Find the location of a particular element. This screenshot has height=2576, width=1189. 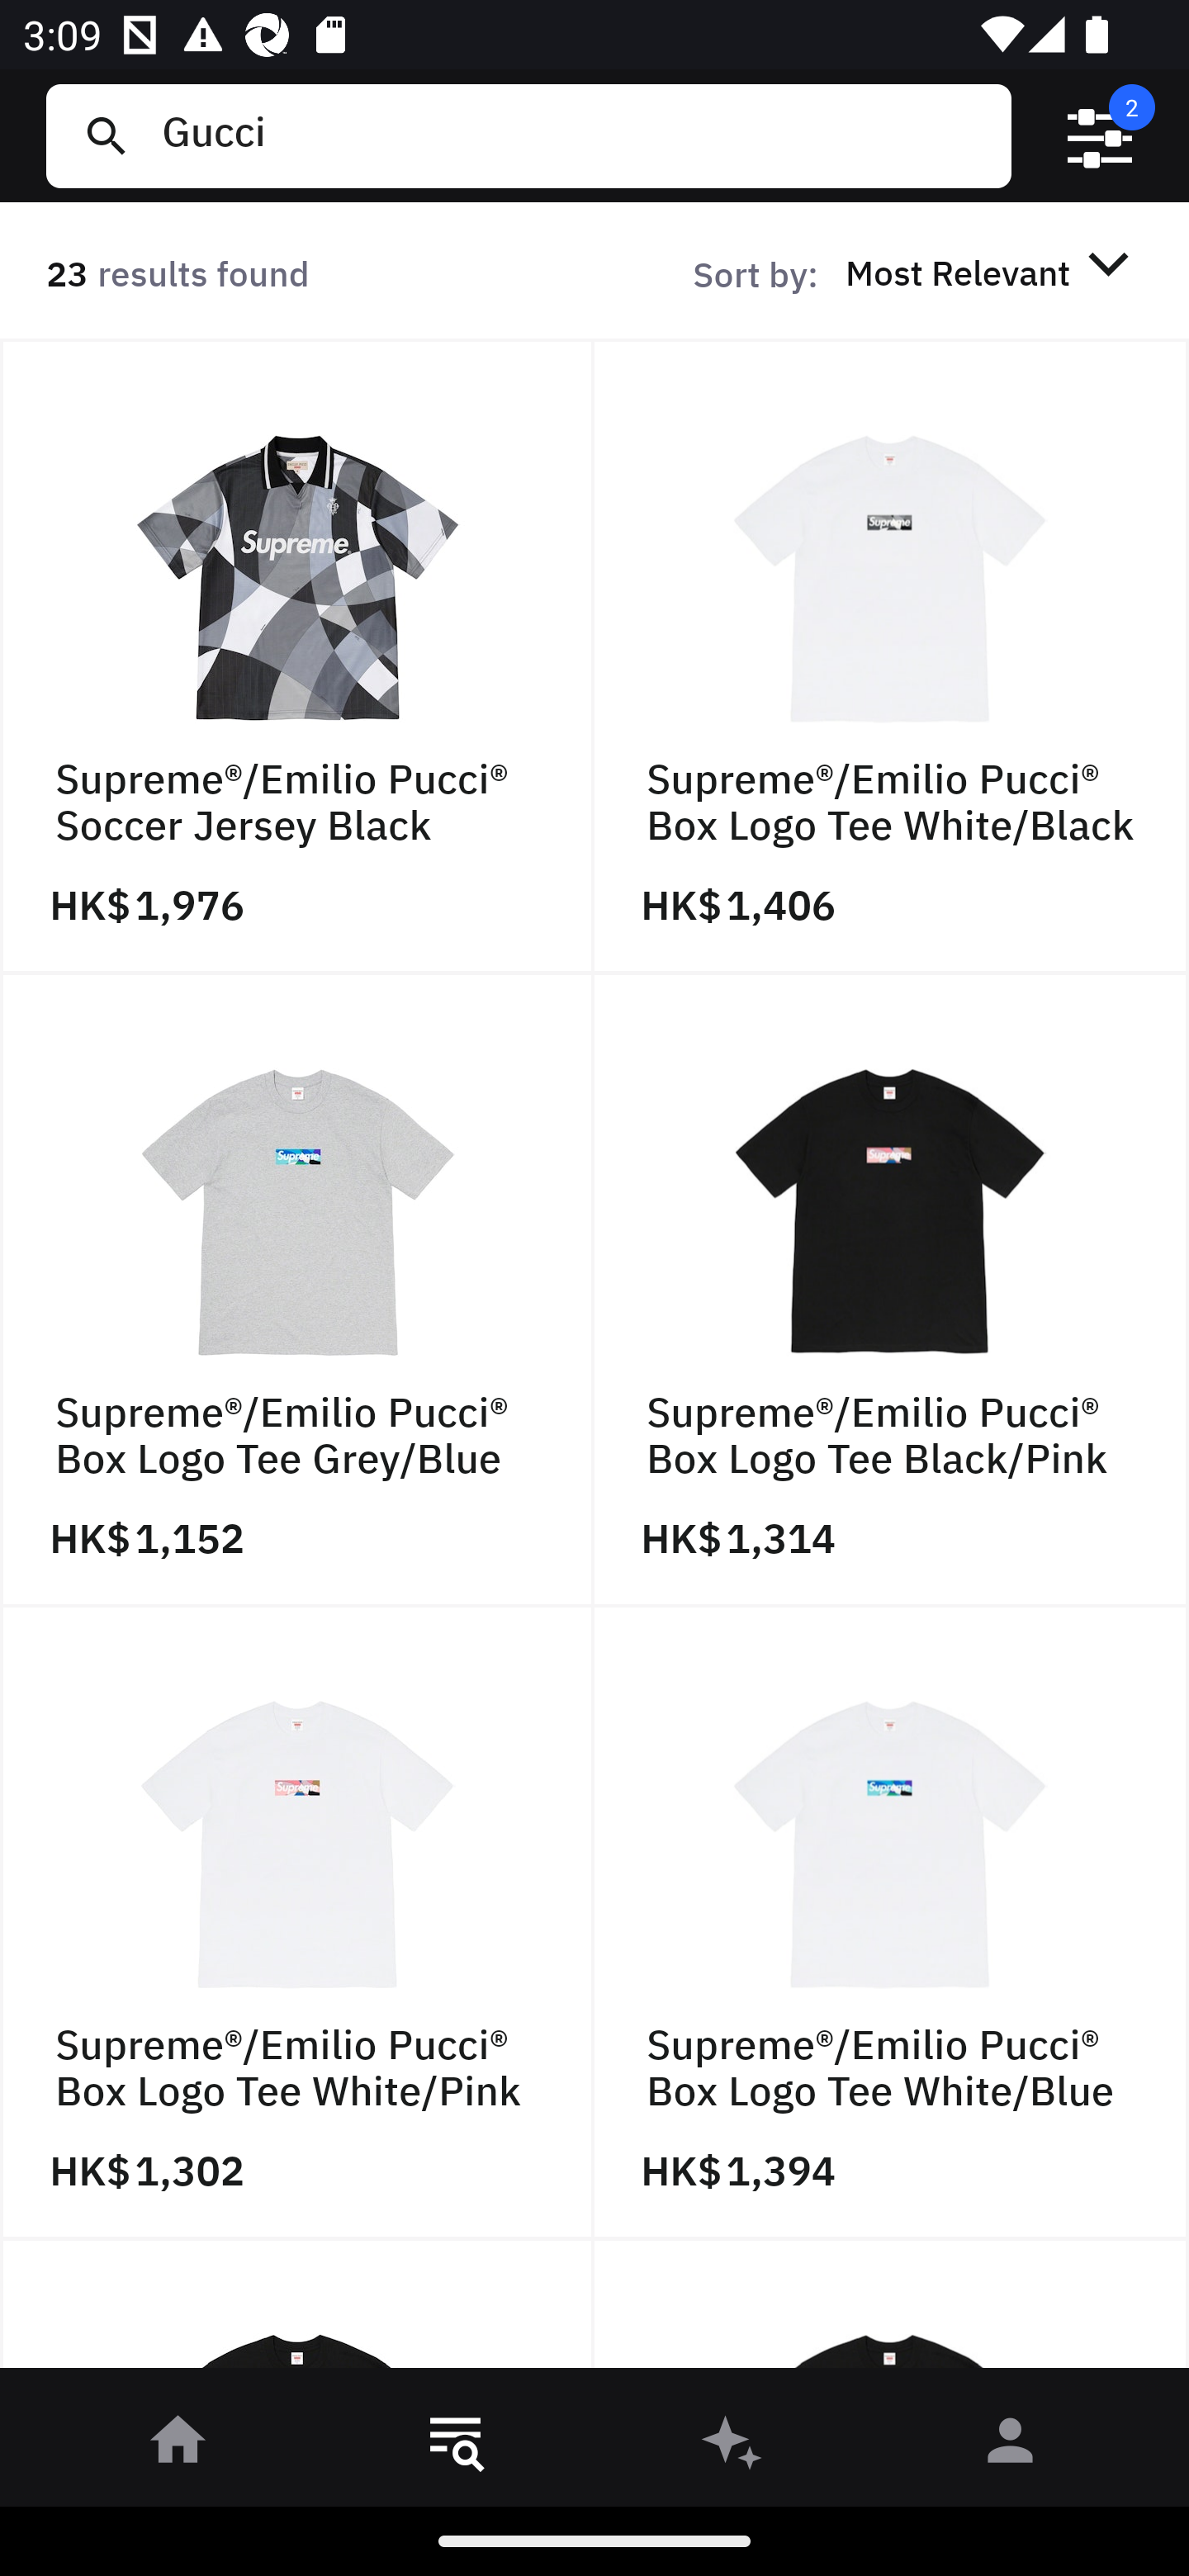

󰀄 is located at coordinates (1011, 2446).